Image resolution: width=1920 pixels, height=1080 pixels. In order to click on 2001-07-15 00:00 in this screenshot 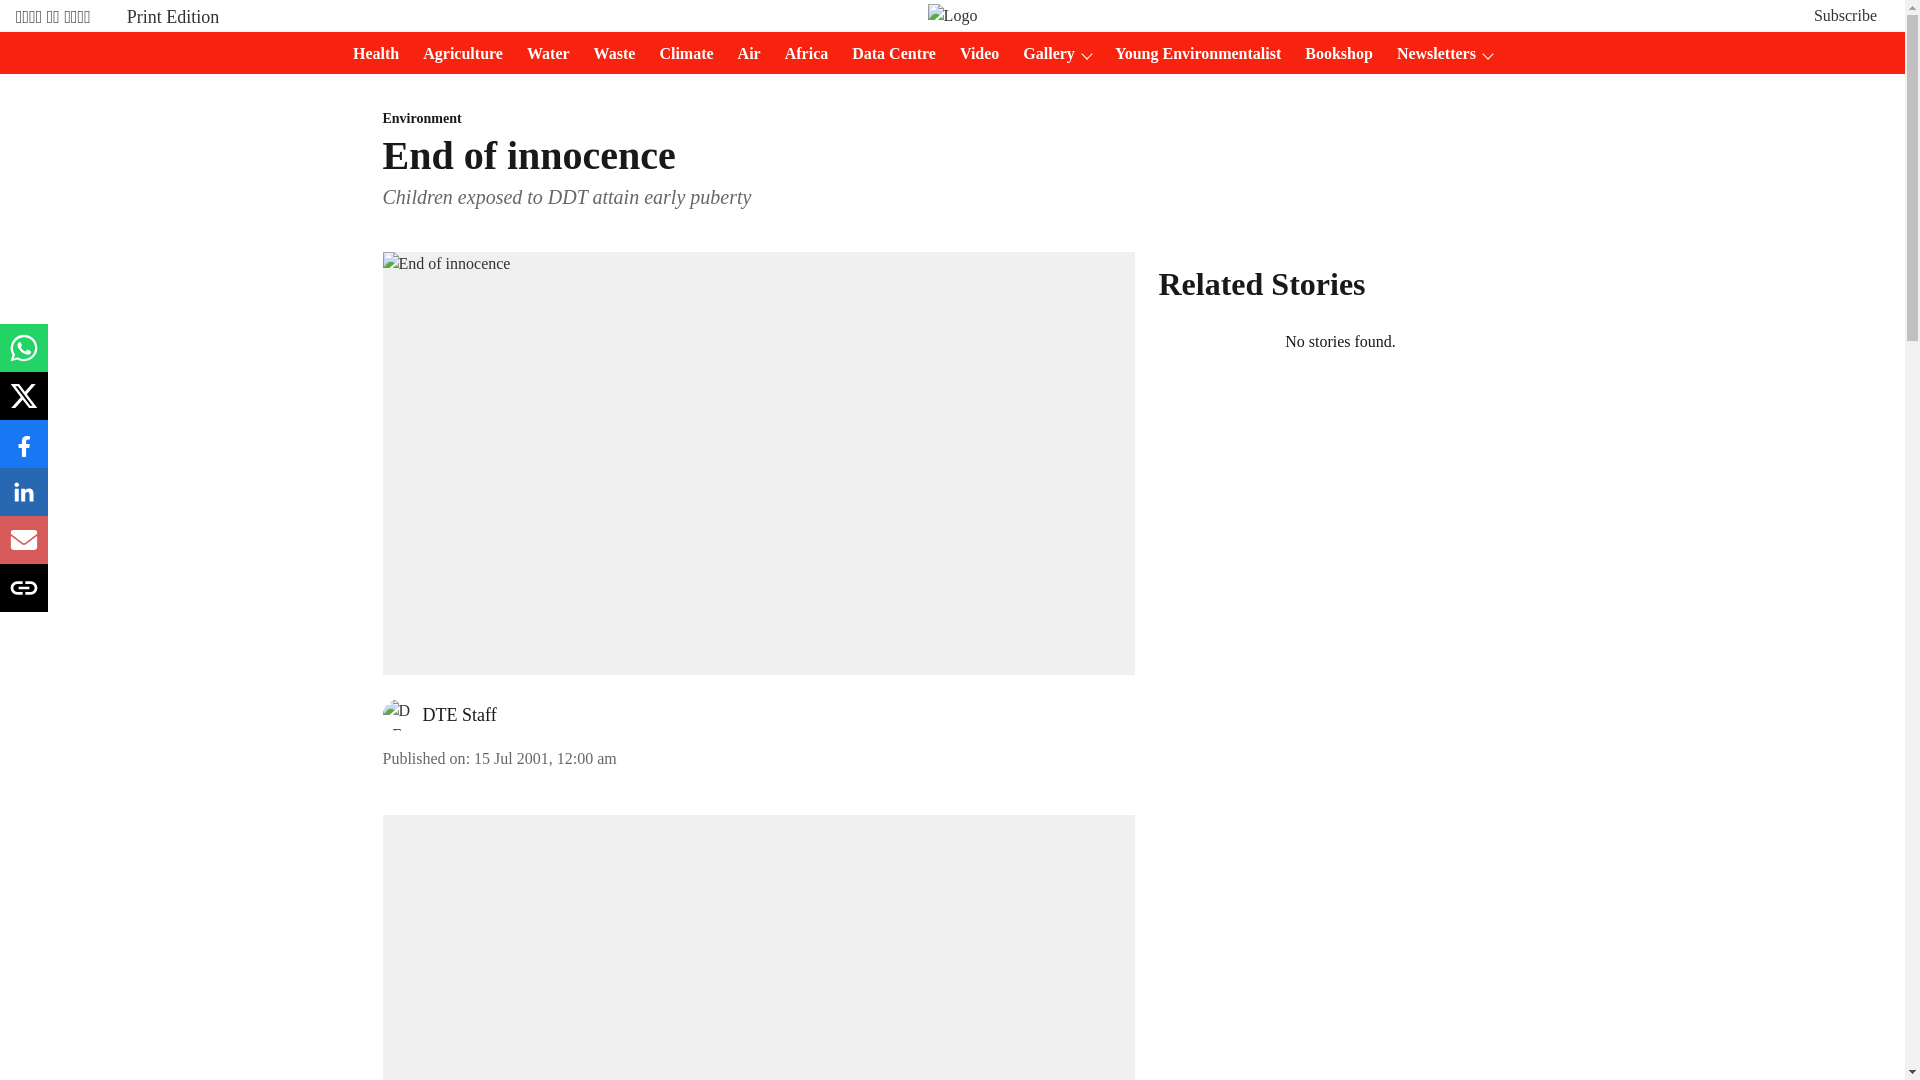, I will do `click(545, 758)`.